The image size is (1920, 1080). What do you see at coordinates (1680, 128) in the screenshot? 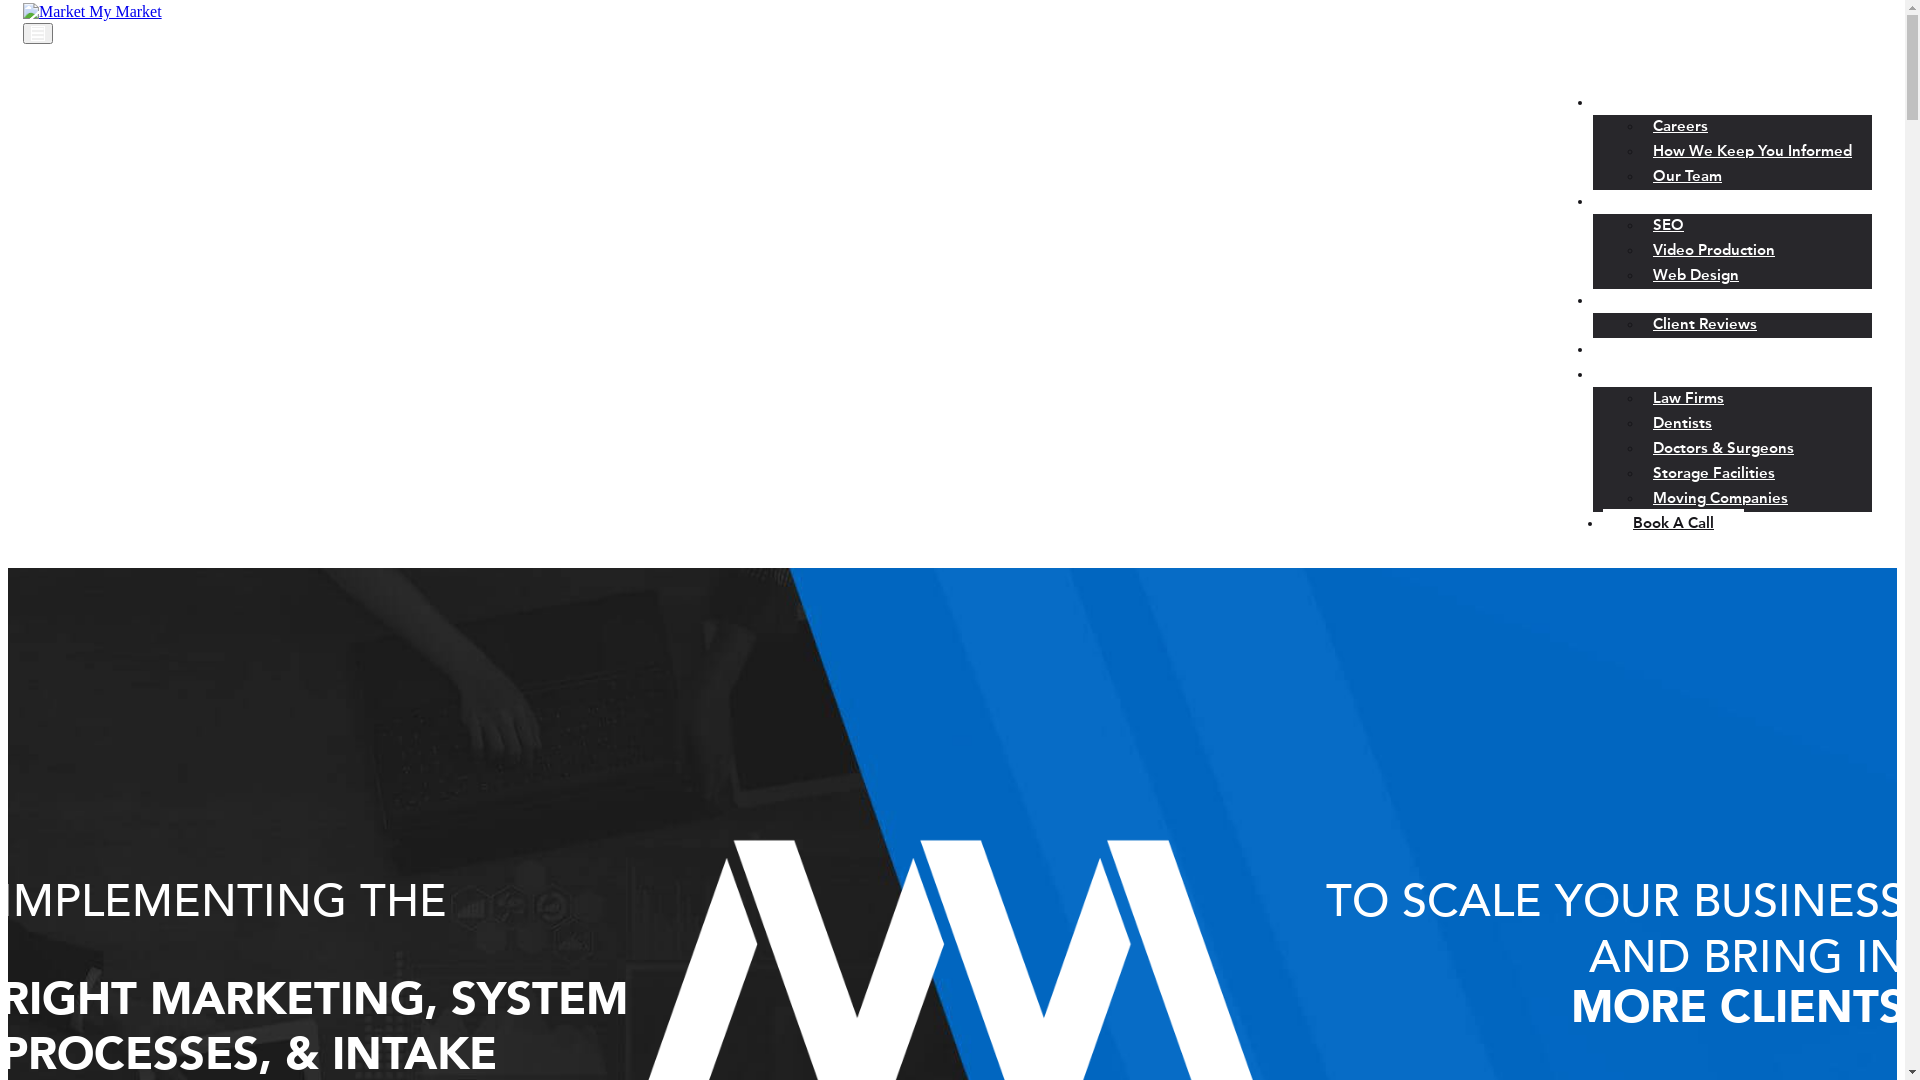
I see `Careers` at bounding box center [1680, 128].